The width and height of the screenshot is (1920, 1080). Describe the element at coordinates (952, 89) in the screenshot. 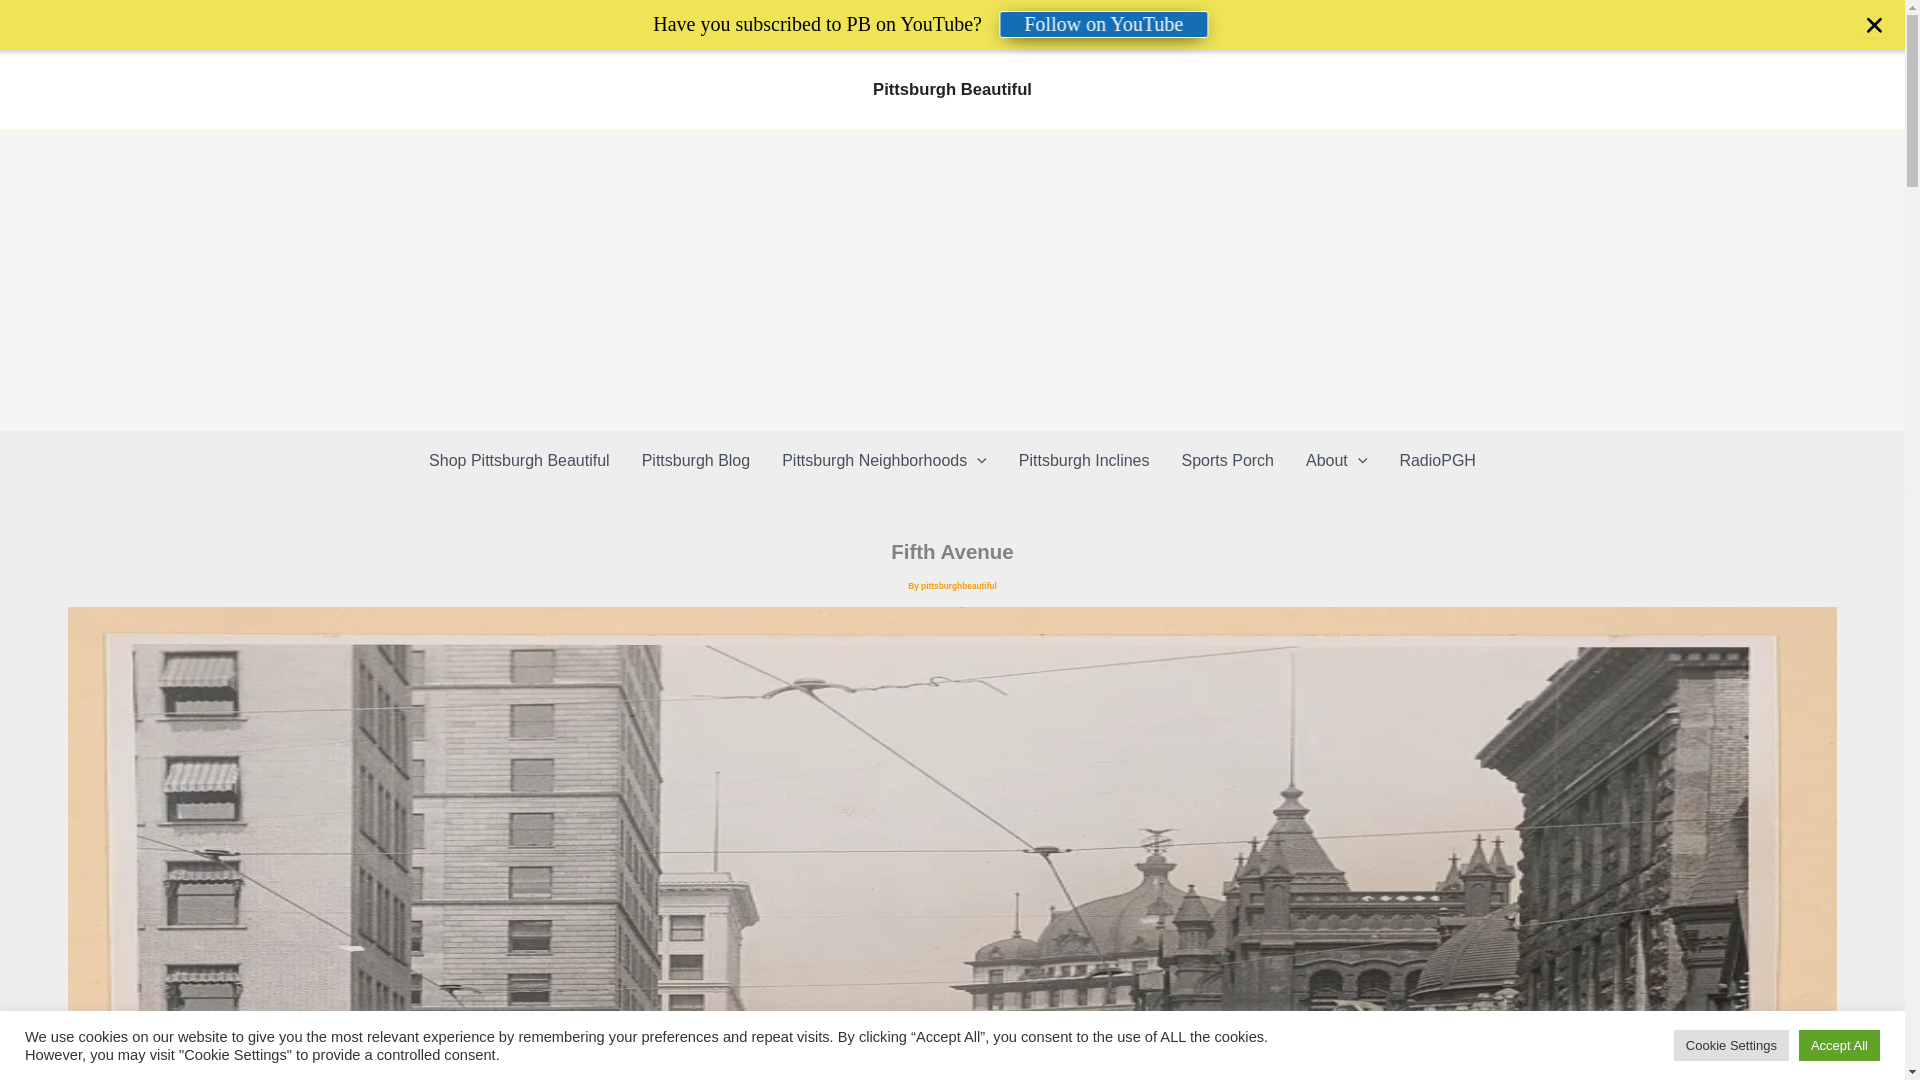

I see `Pittsburgh Beautiful` at that location.